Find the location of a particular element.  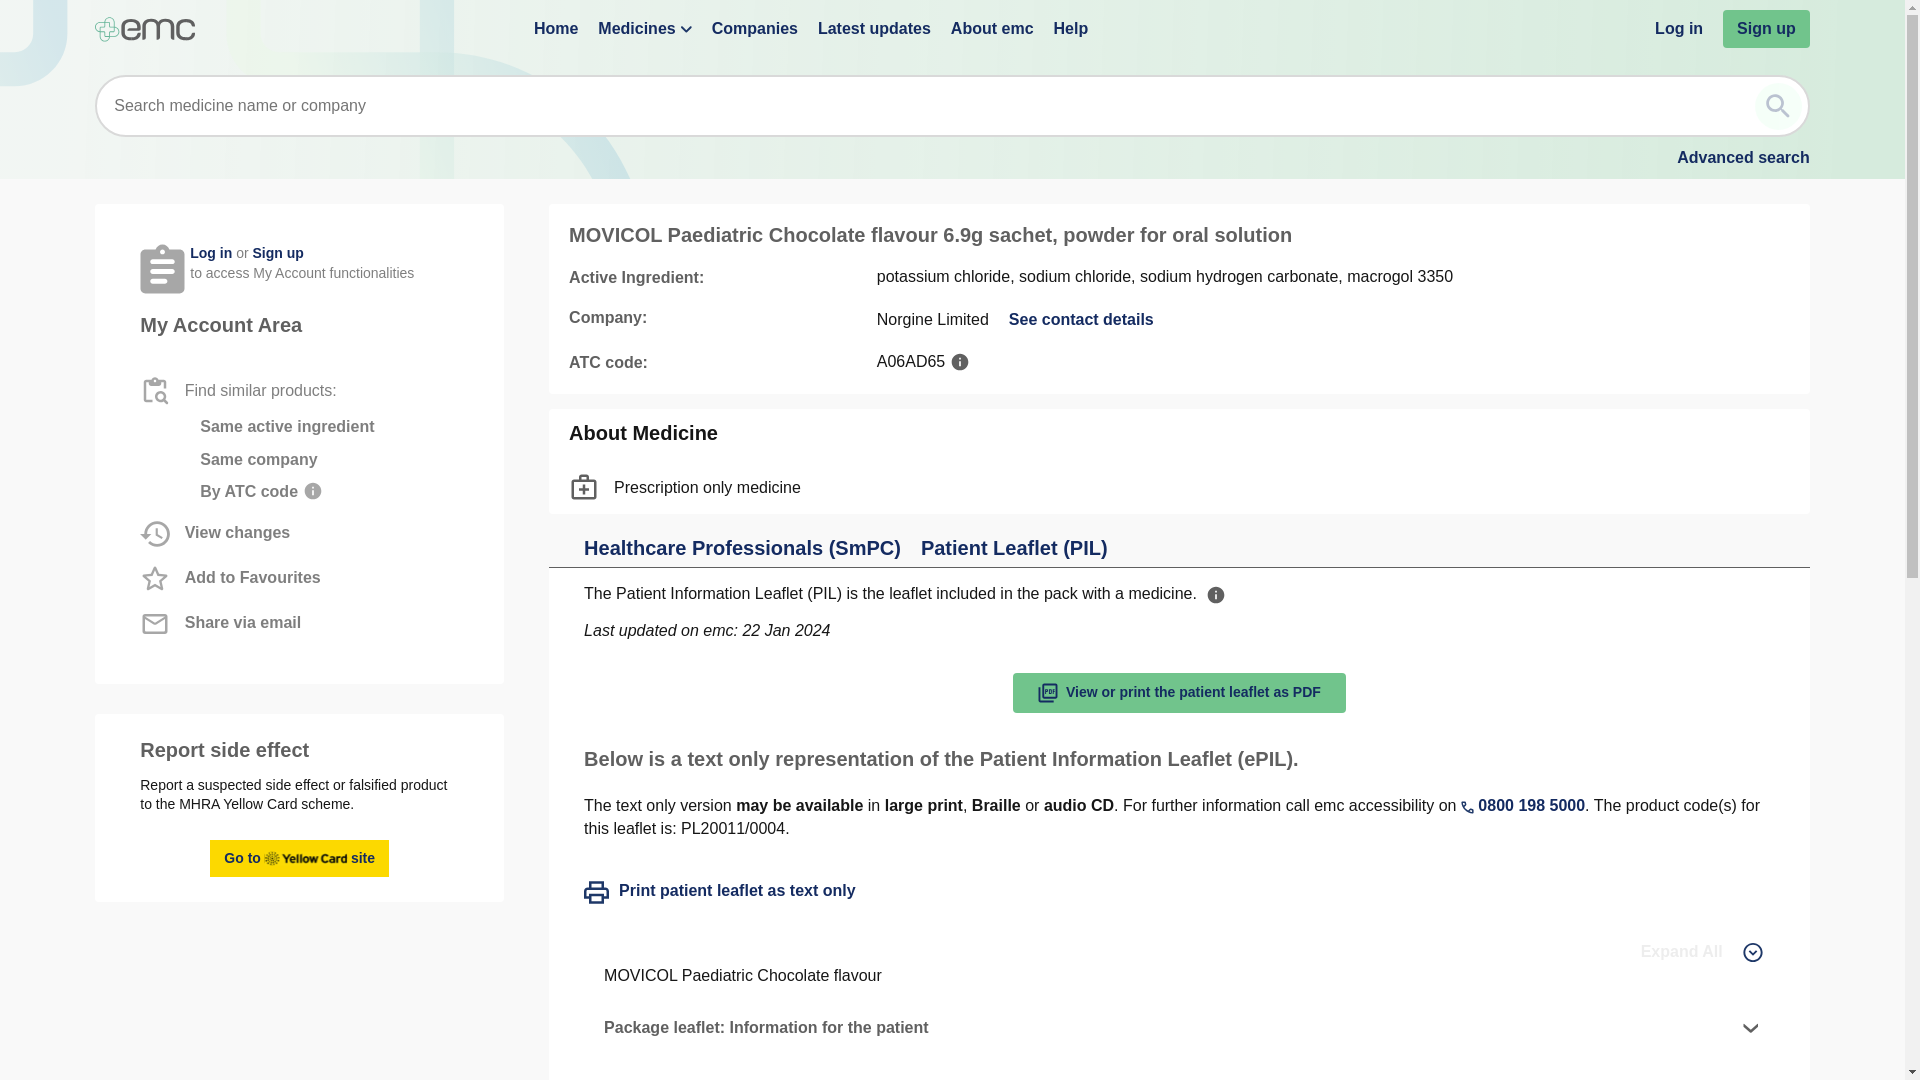

Link to Norgine Limited details is located at coordinates (1081, 319).